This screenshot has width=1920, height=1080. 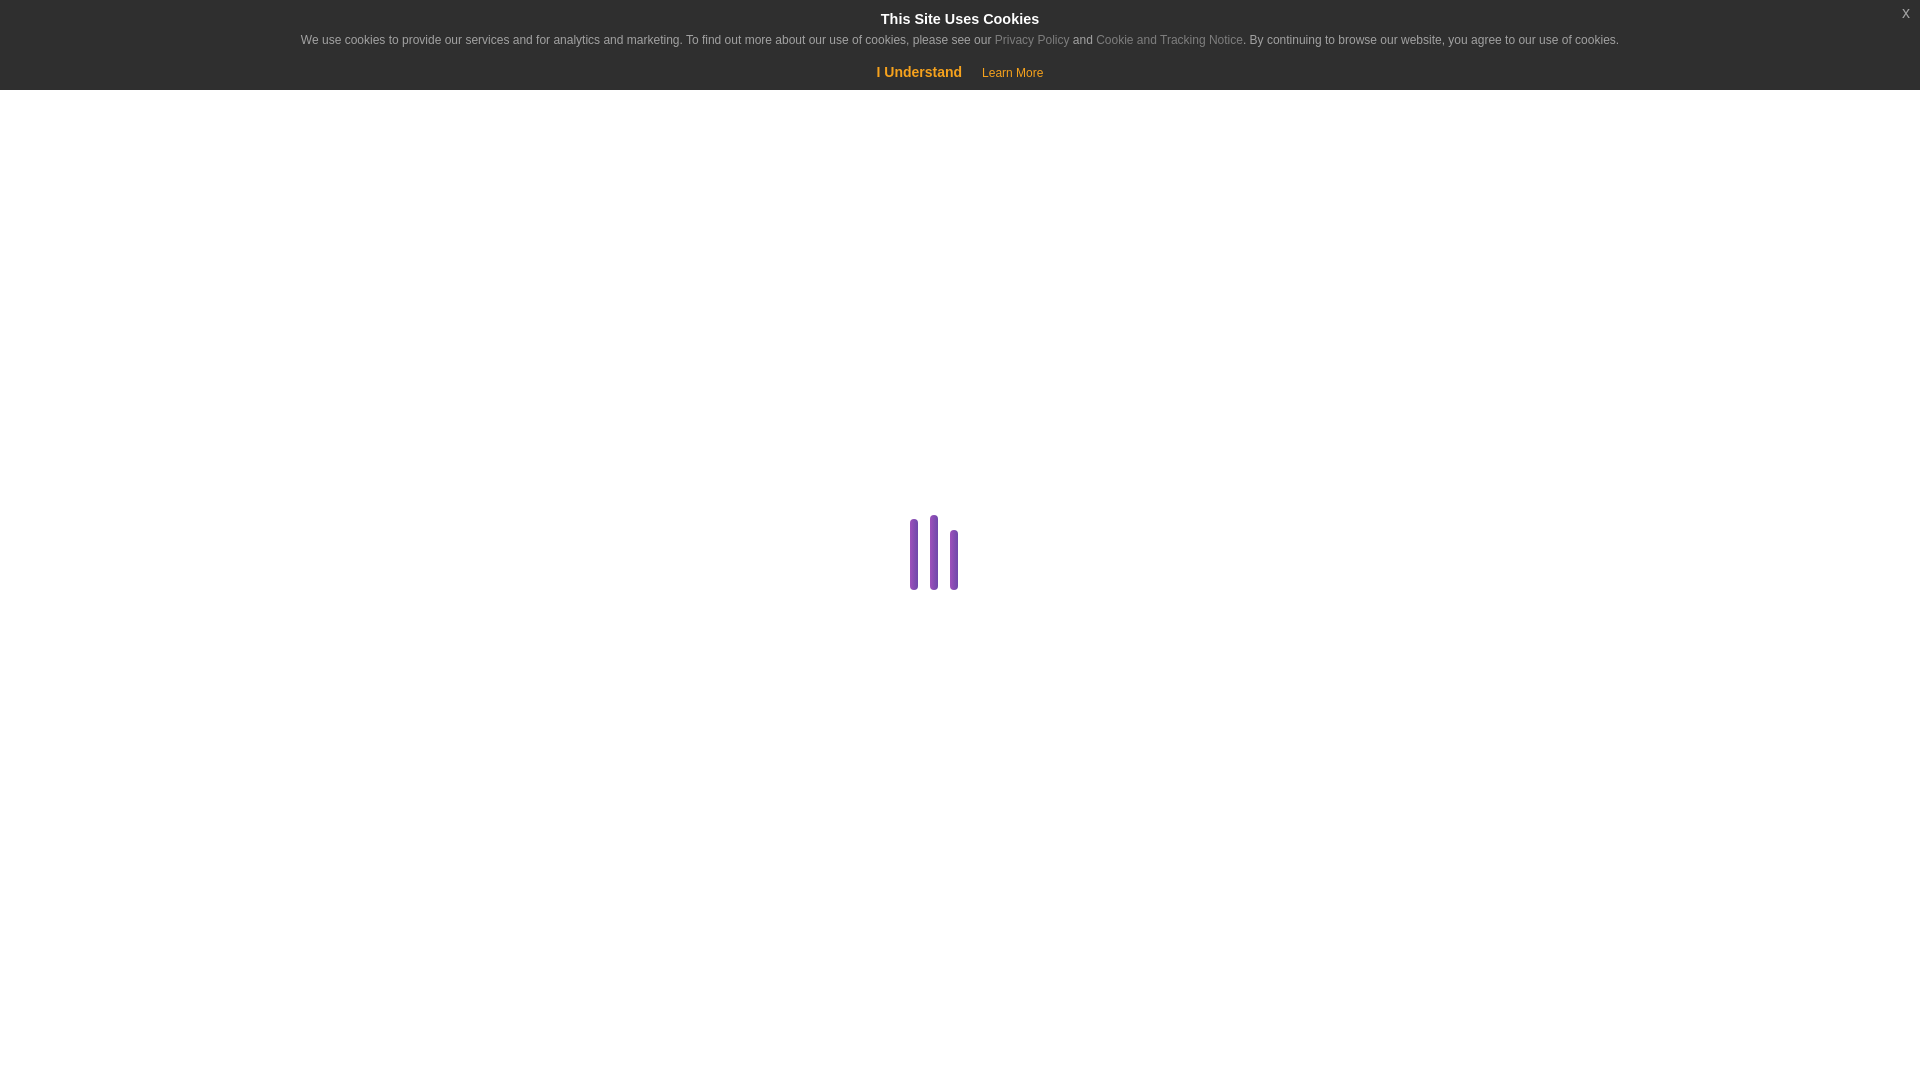 What do you see at coordinates (374, 748) in the screenshot?
I see `Domains API` at bounding box center [374, 748].